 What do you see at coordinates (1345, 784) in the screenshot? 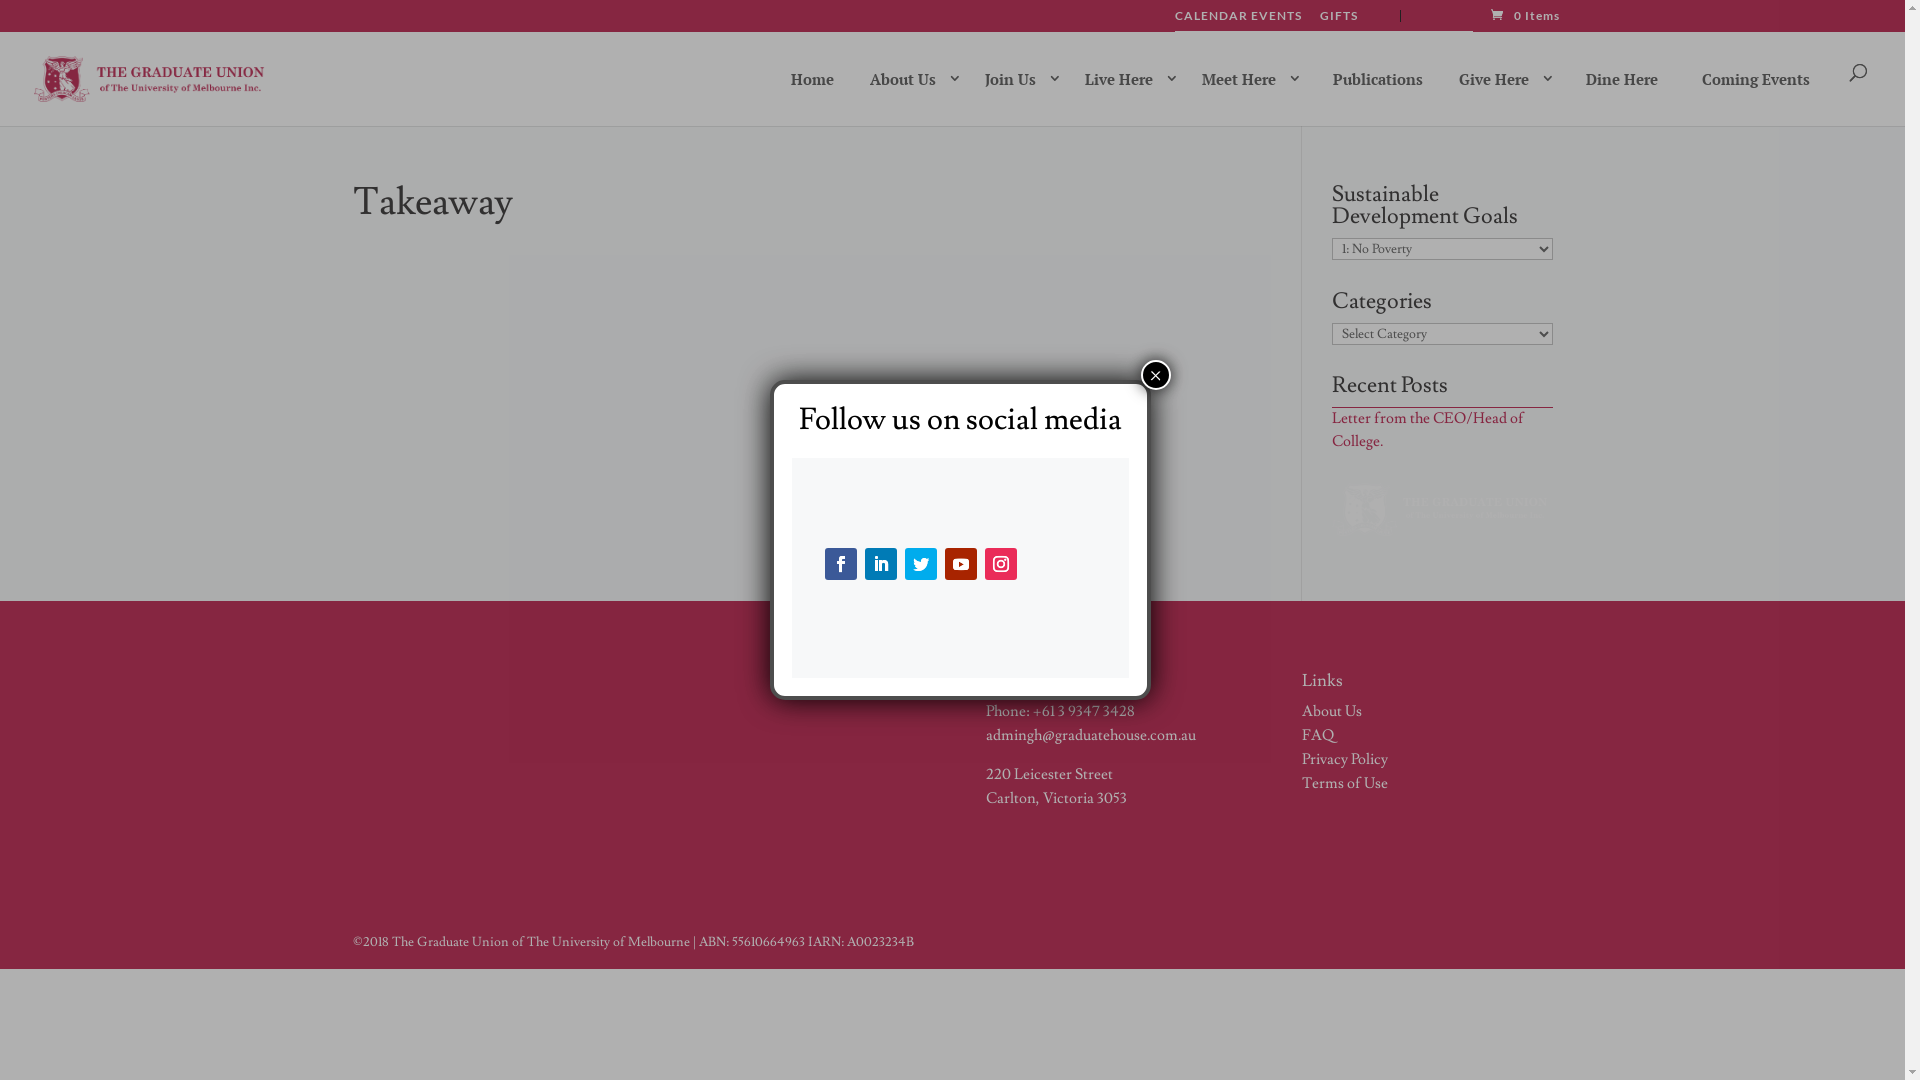
I see `Terms of Use` at bounding box center [1345, 784].